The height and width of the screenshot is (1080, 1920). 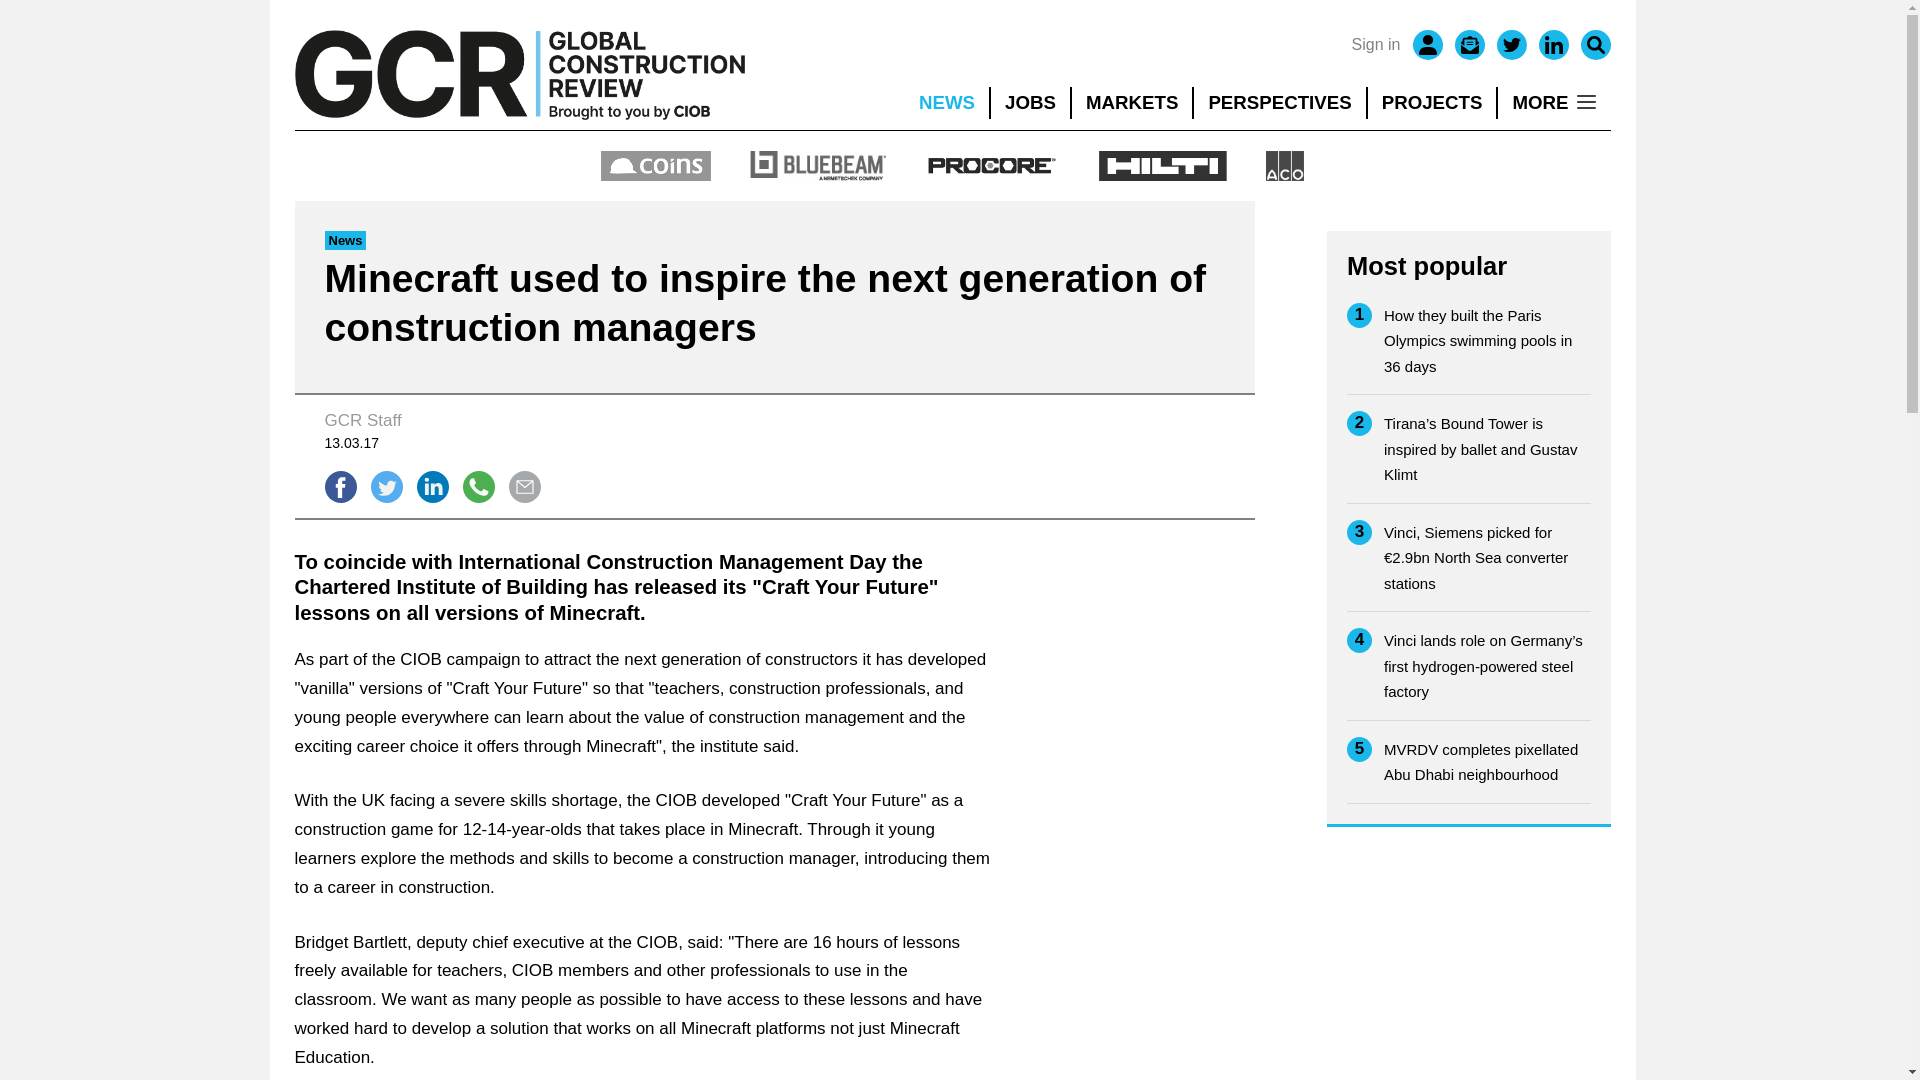 What do you see at coordinates (340, 486) in the screenshot?
I see `Share on Facebook` at bounding box center [340, 486].